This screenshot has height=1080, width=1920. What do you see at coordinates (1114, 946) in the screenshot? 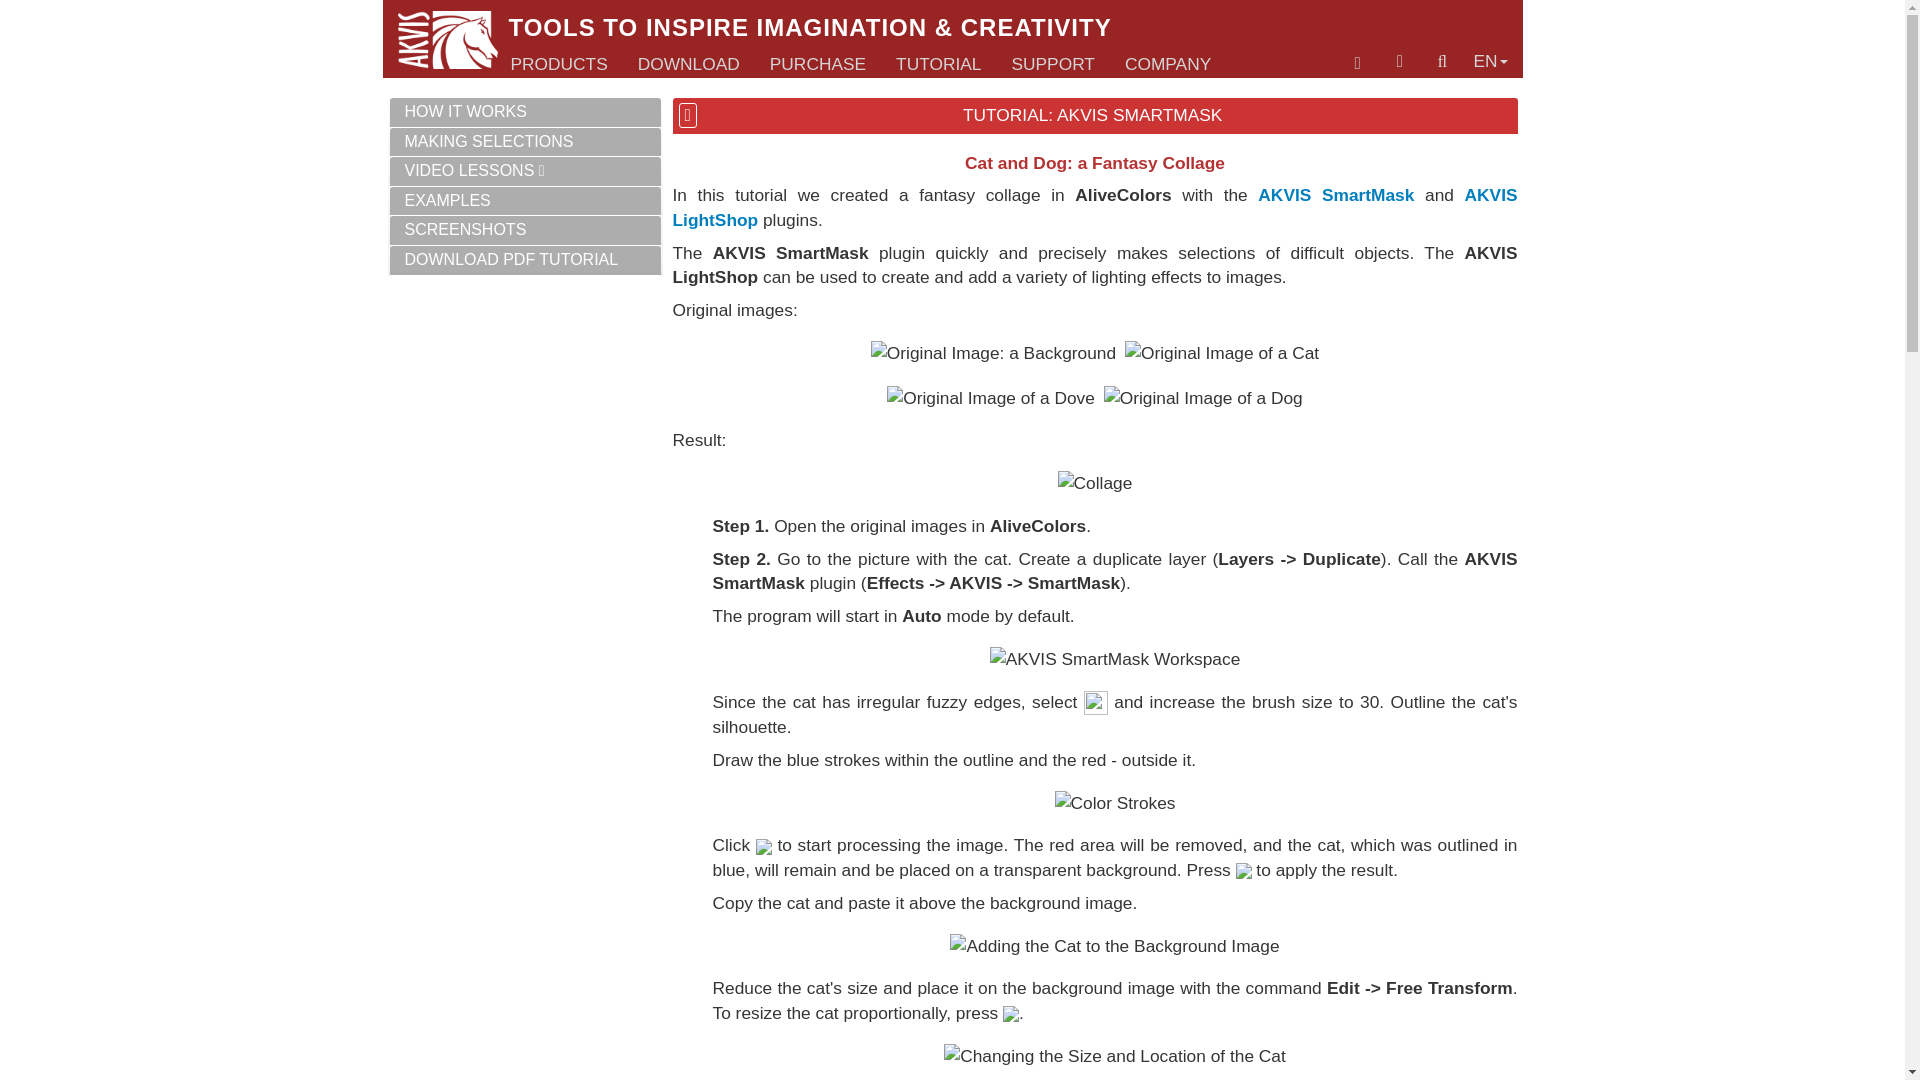
I see `Adding the Cat to the Background Image` at bounding box center [1114, 946].